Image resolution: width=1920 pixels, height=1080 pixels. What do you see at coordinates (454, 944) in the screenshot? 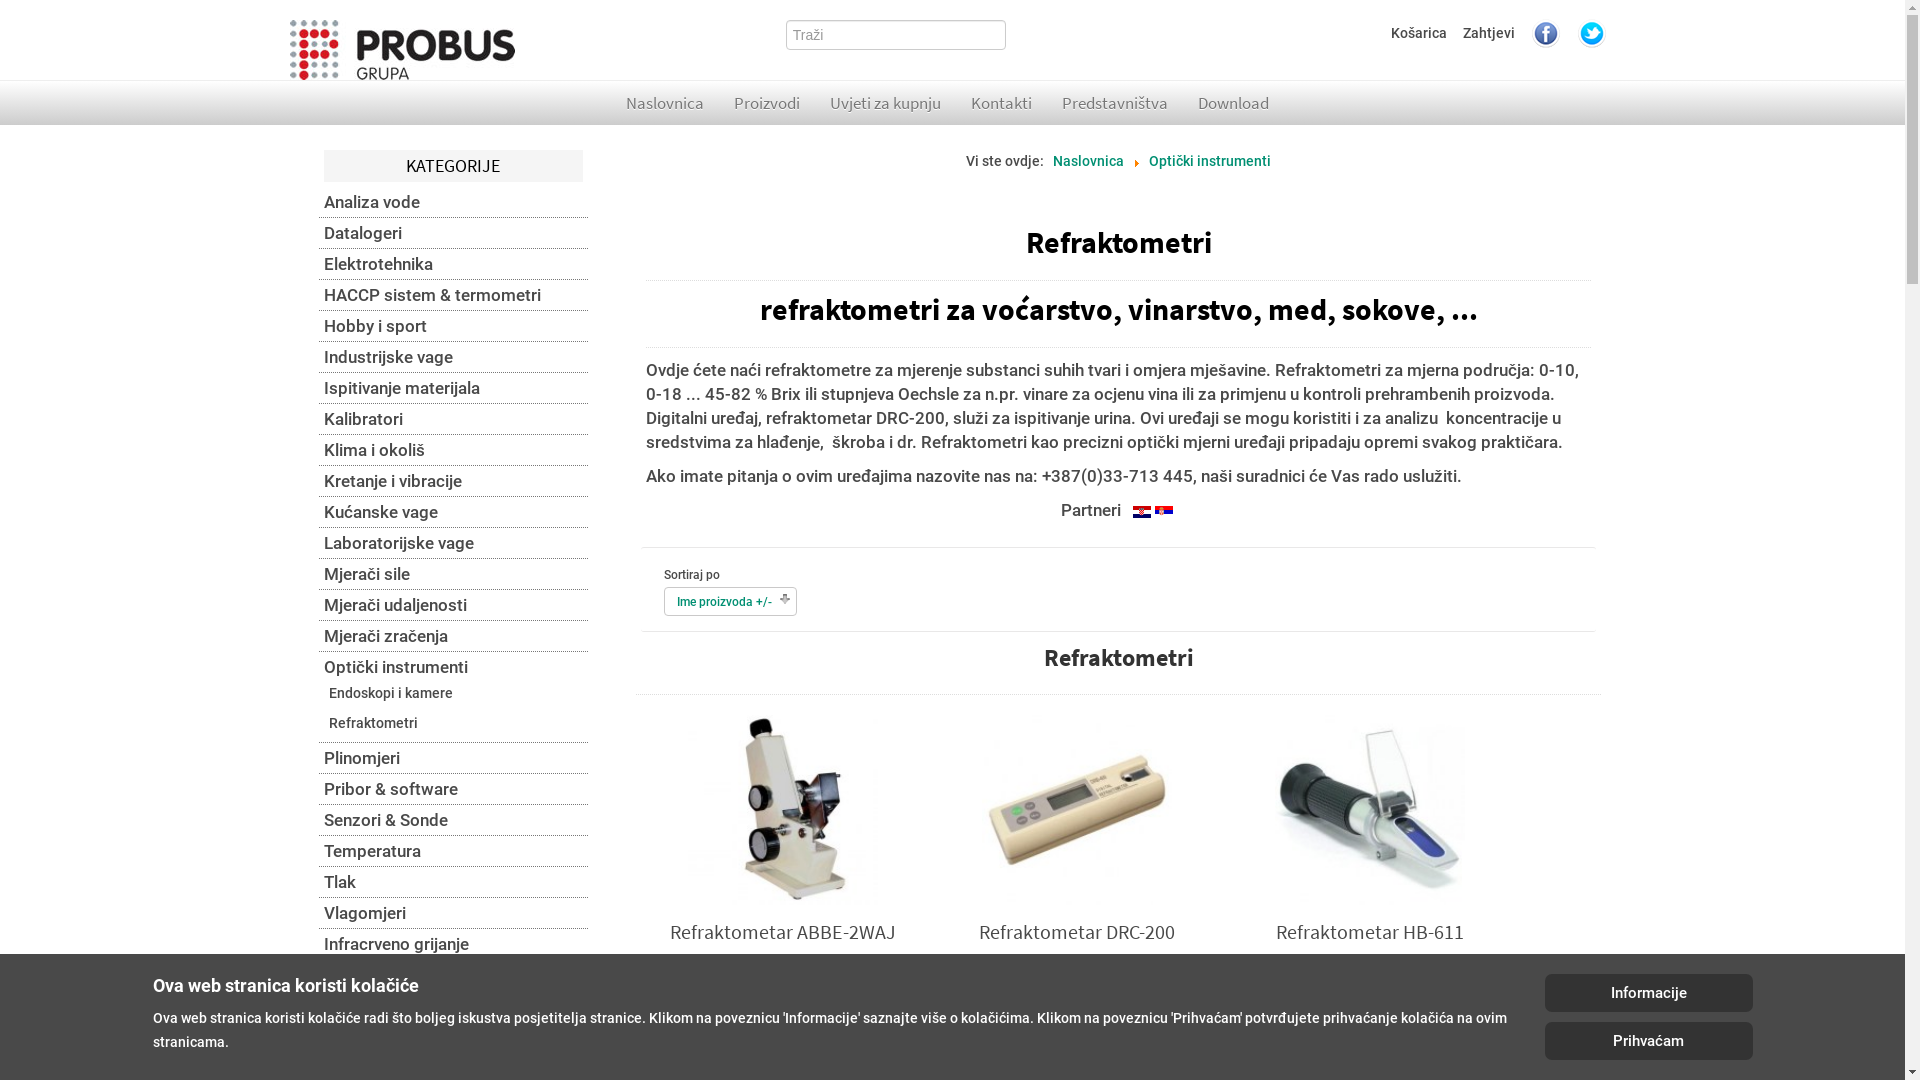
I see `Infracrveno grijanje` at bounding box center [454, 944].